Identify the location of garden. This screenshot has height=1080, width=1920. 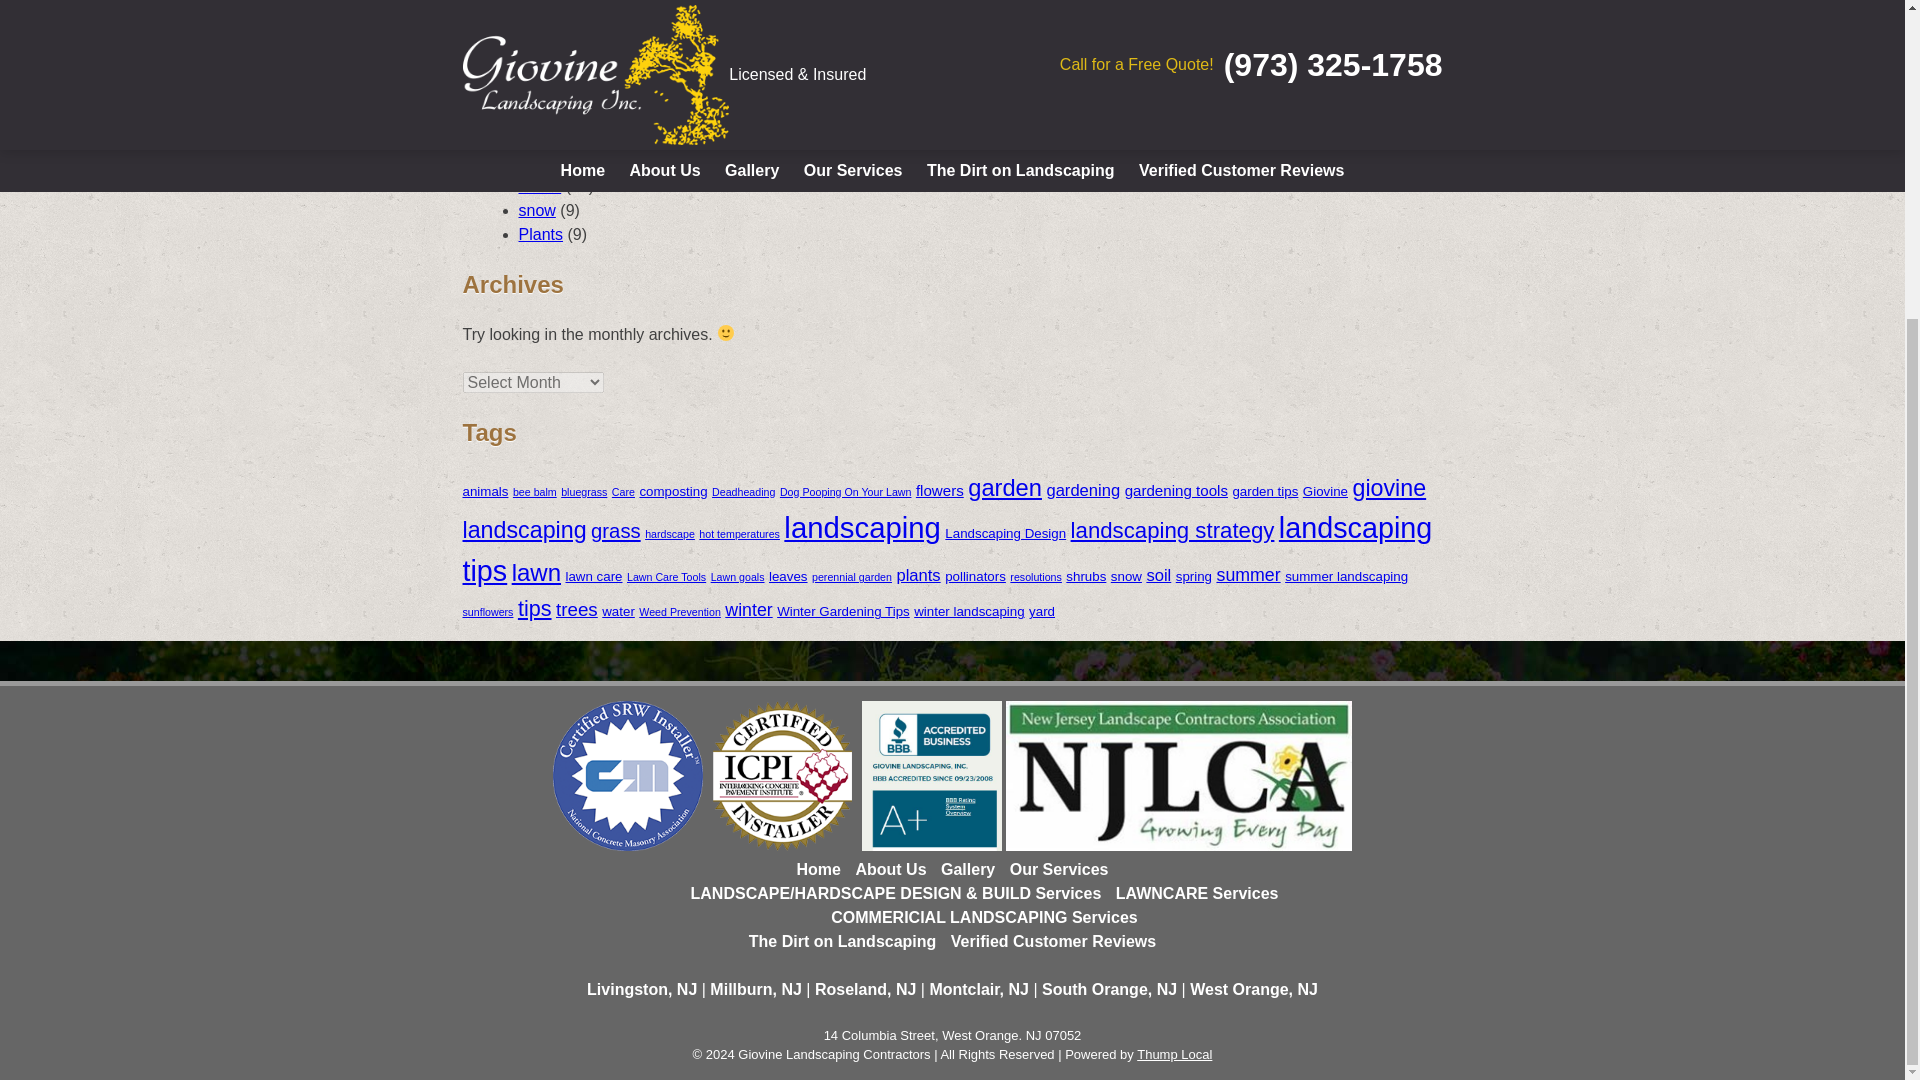
(1004, 488).